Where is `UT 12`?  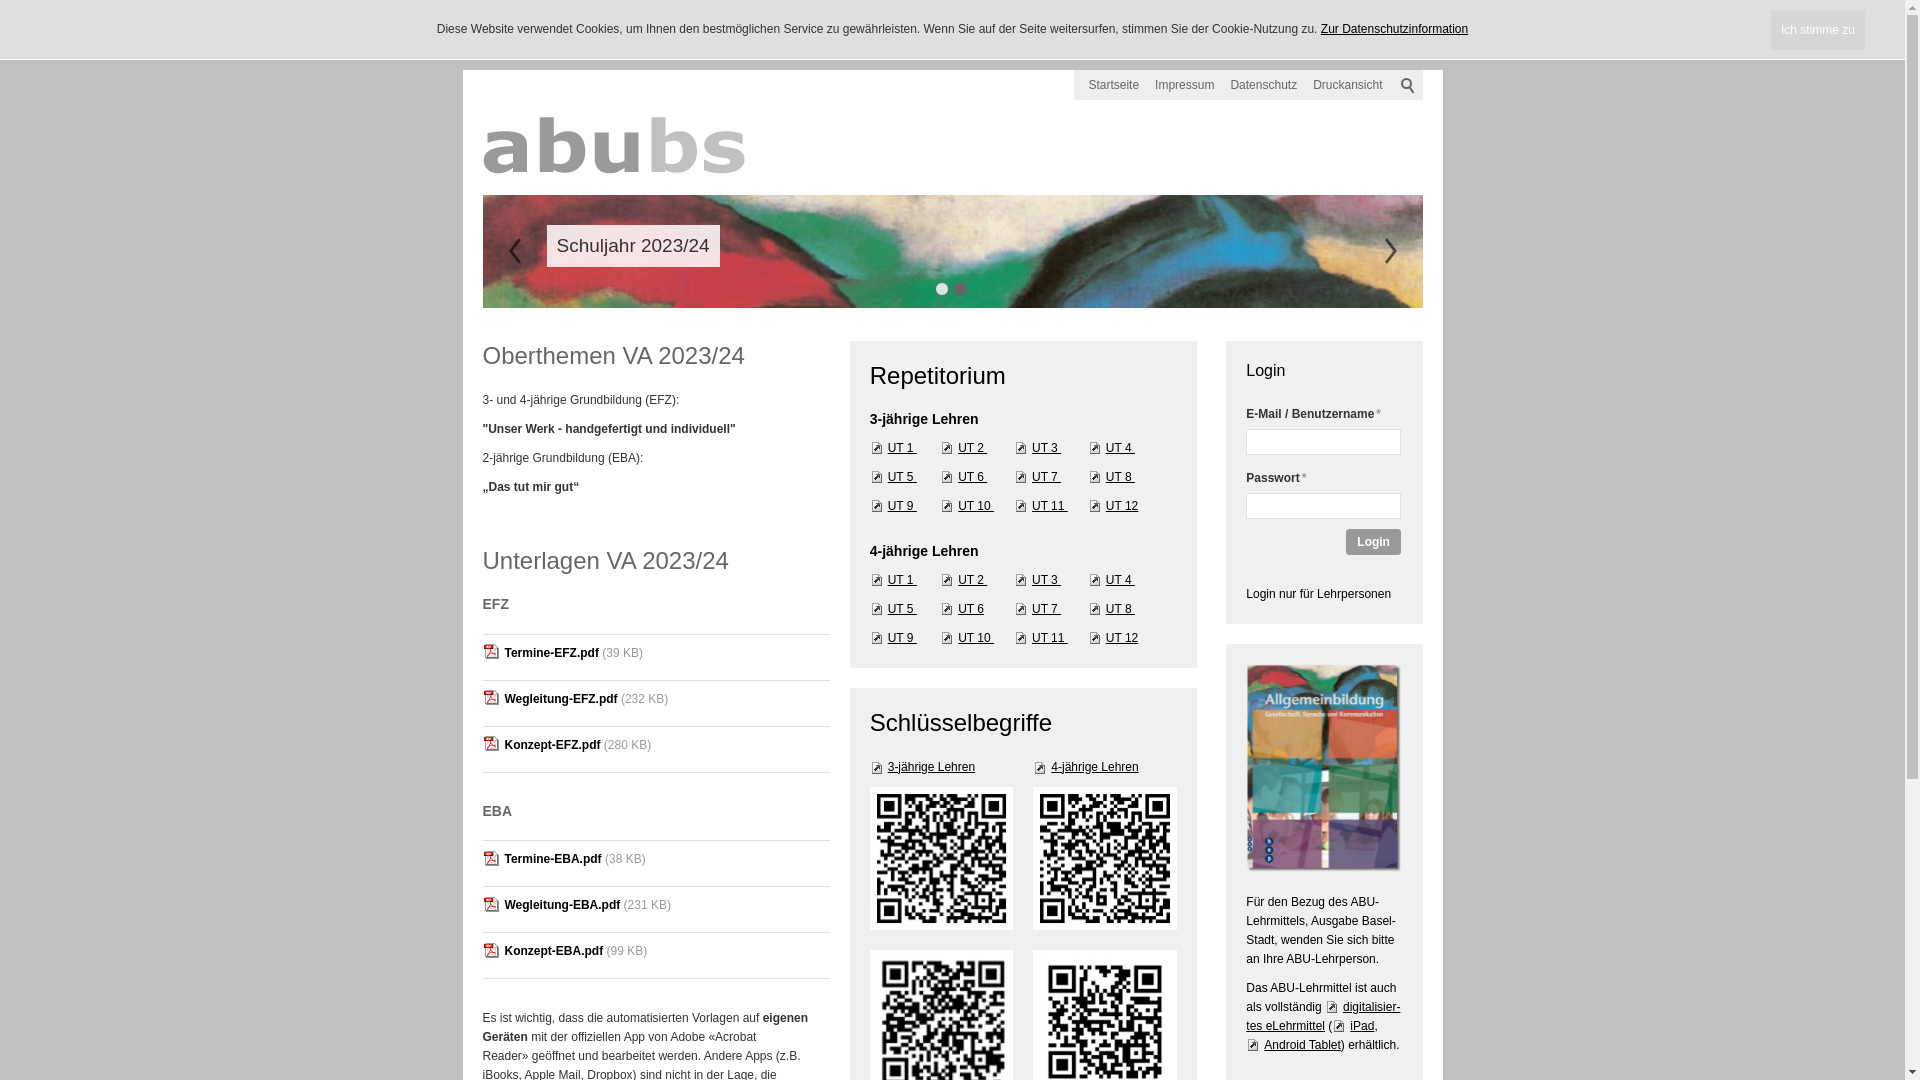 UT 12 is located at coordinates (1113, 637).